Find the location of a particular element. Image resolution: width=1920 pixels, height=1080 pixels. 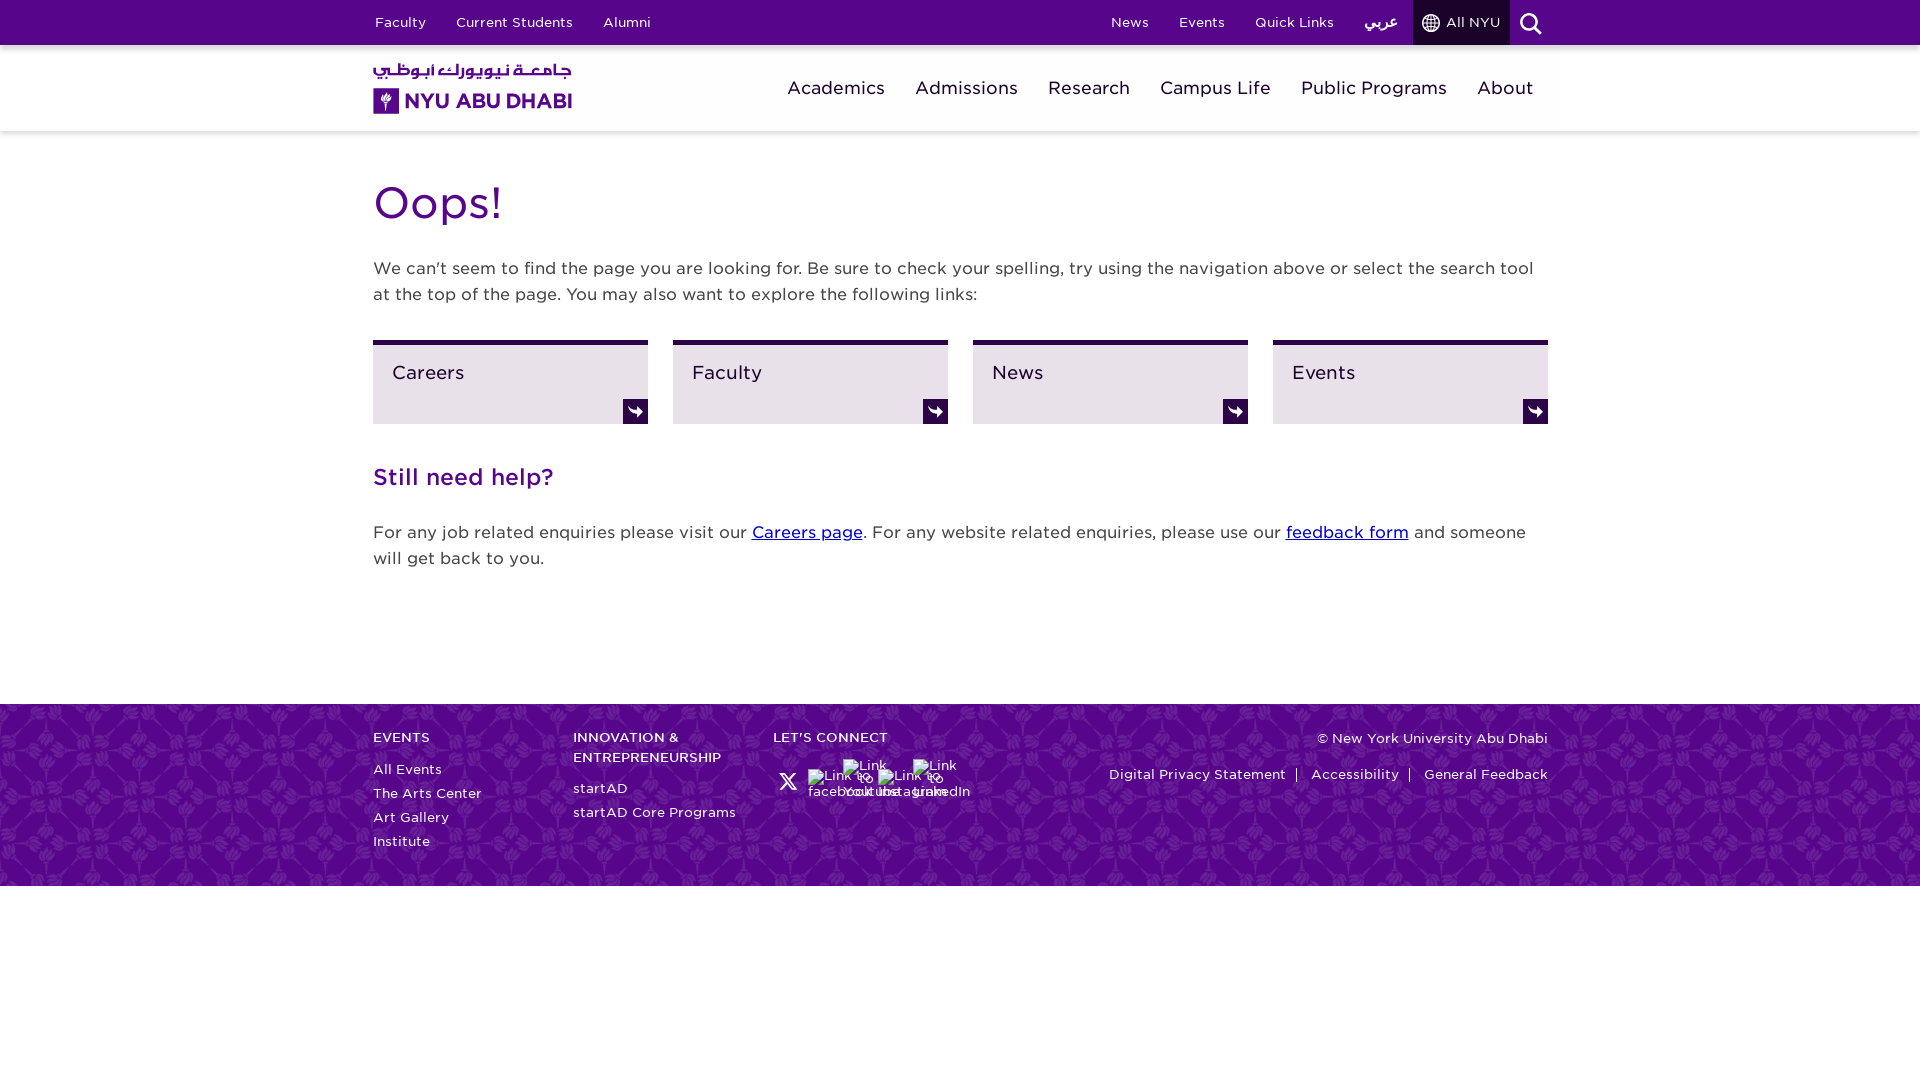

Faculty is located at coordinates (400, 22).